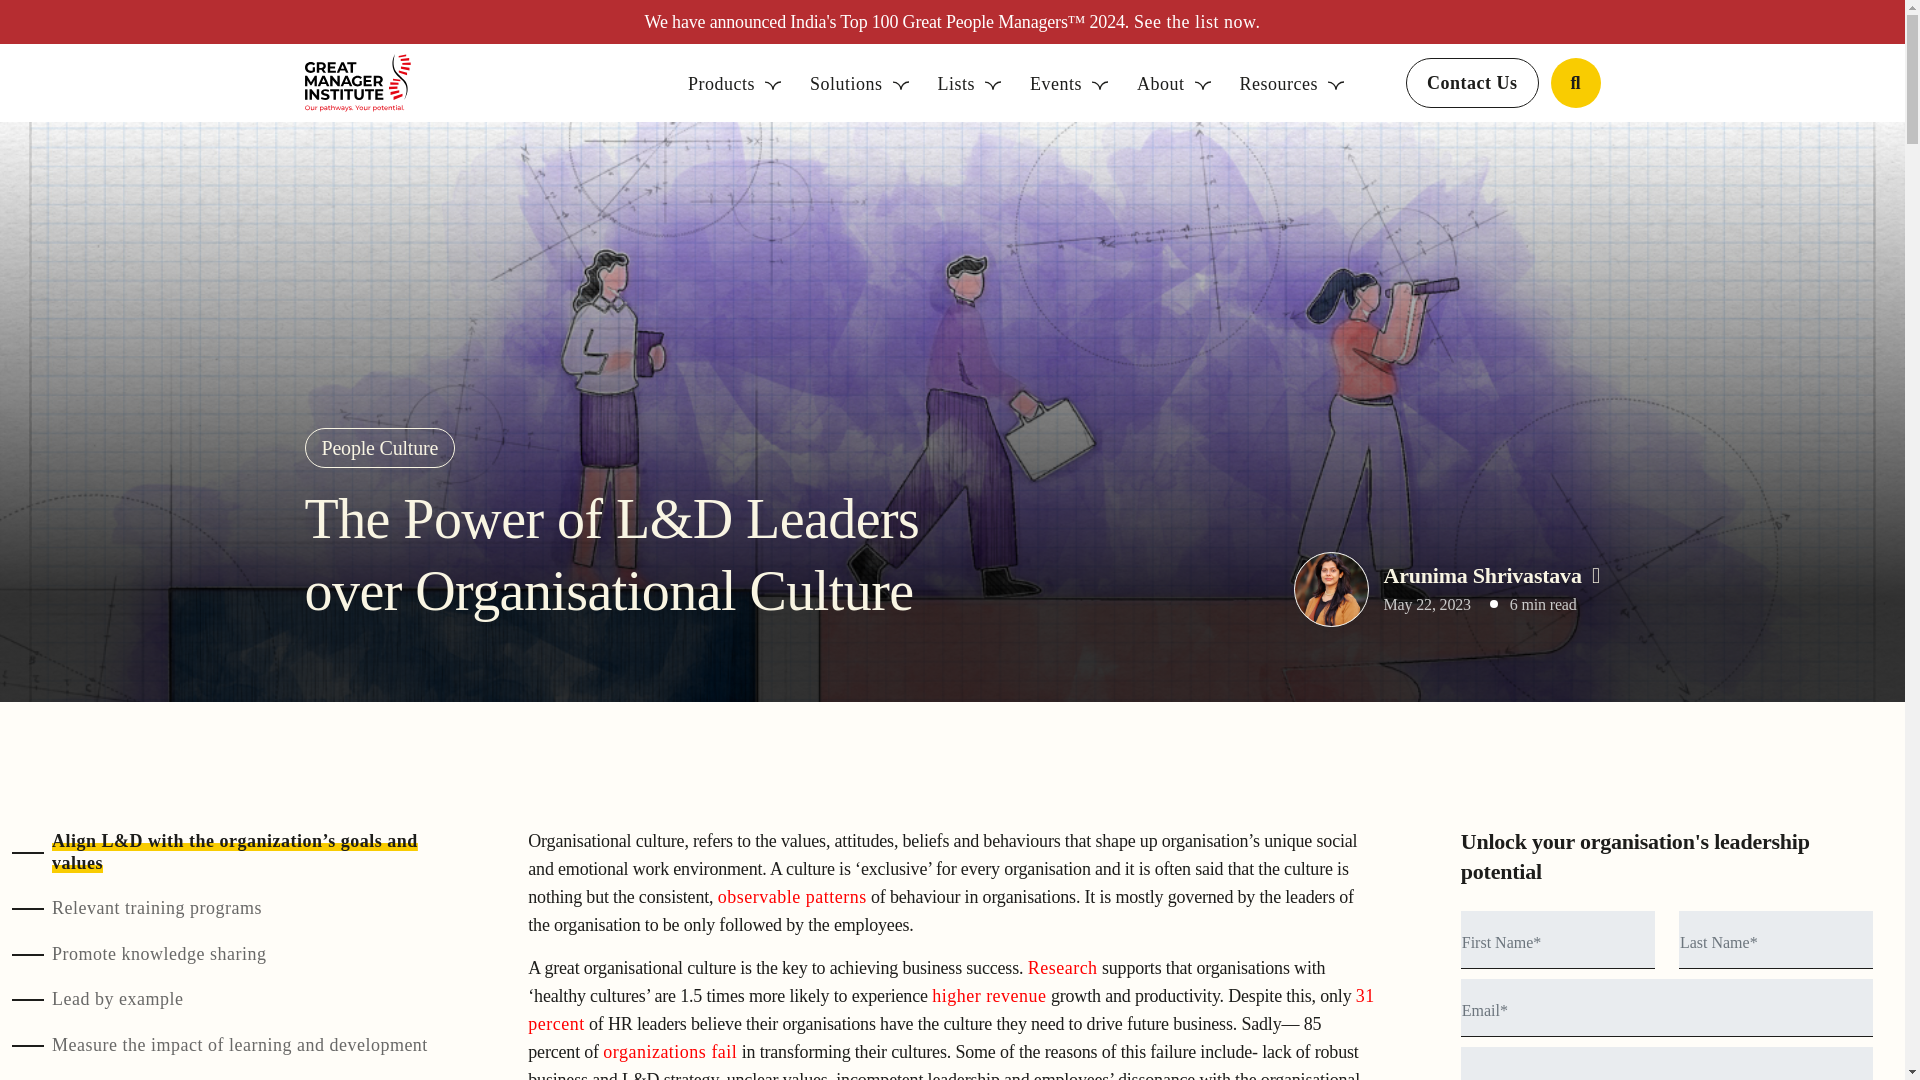 This screenshot has height=1080, width=1920. Describe the element at coordinates (1068, 84) in the screenshot. I see `Relevant training programs` at that location.